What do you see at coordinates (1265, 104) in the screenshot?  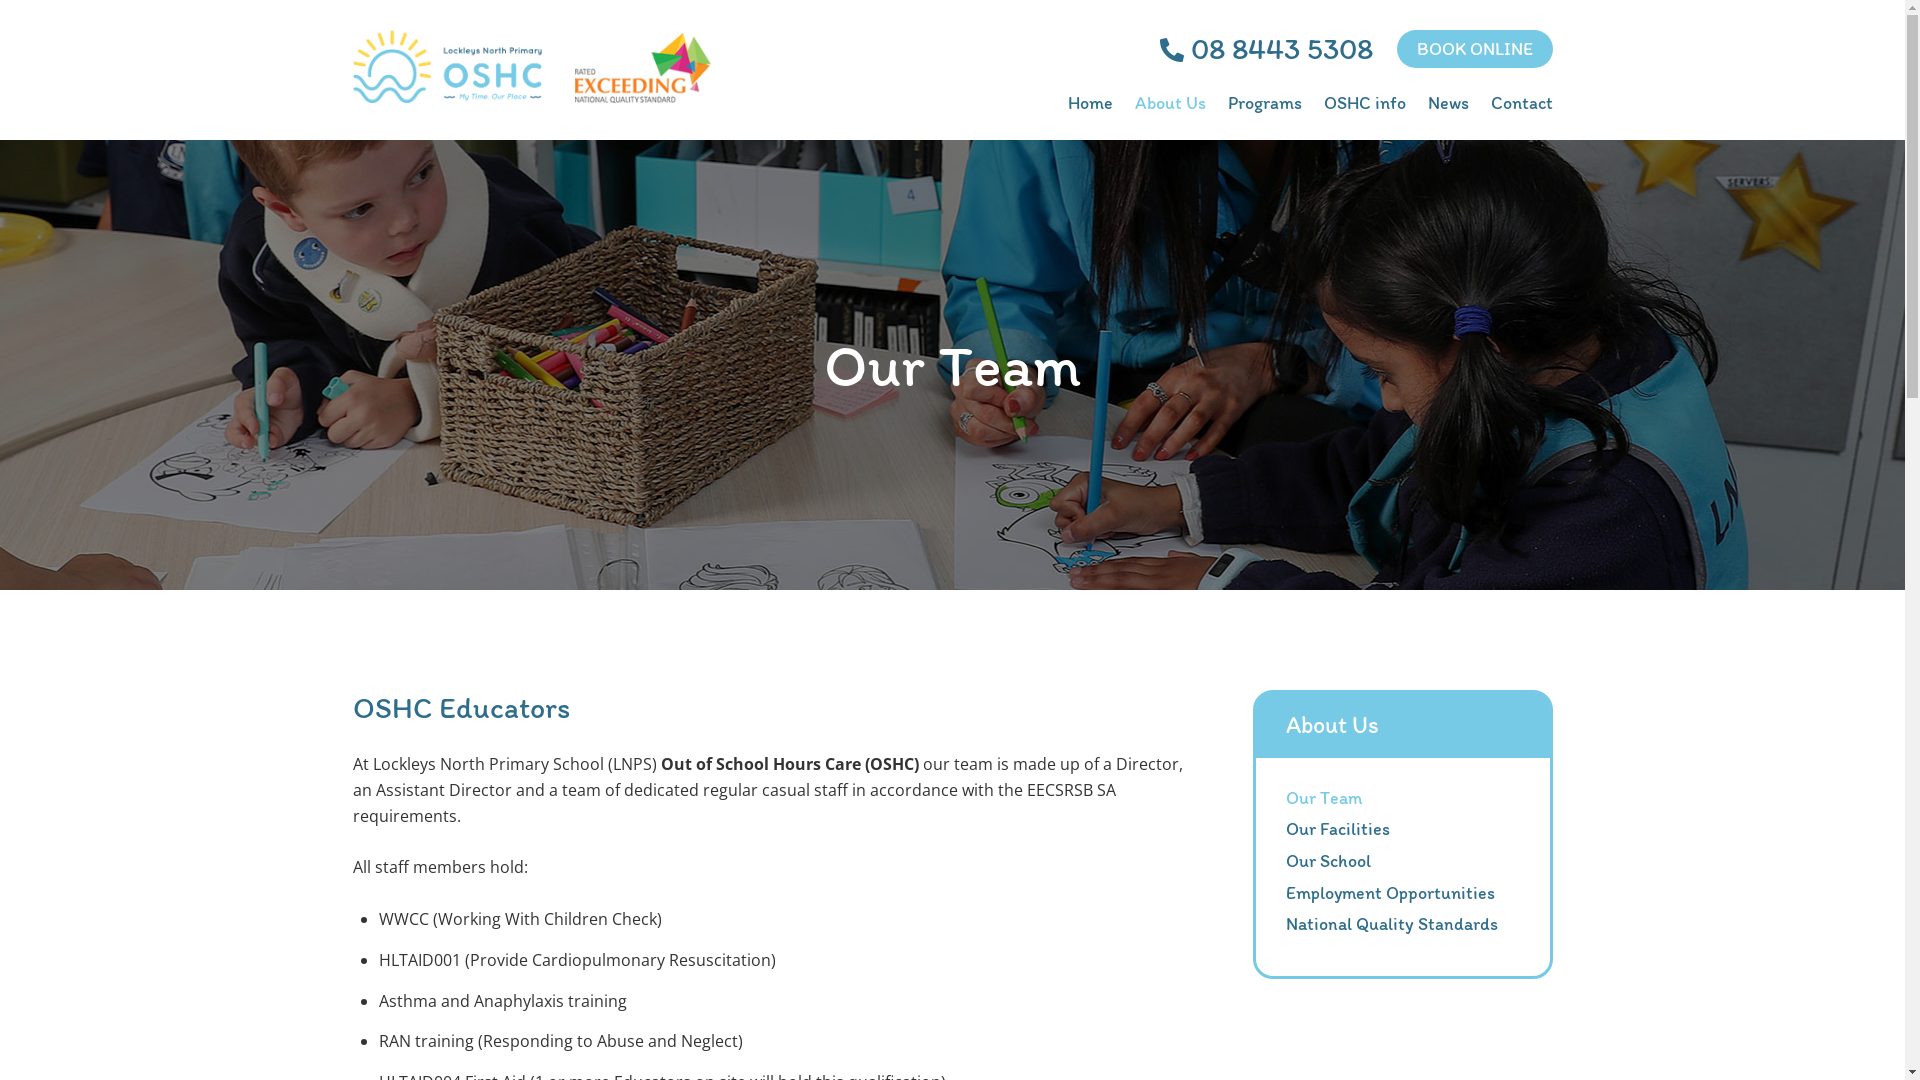 I see `Programs` at bounding box center [1265, 104].